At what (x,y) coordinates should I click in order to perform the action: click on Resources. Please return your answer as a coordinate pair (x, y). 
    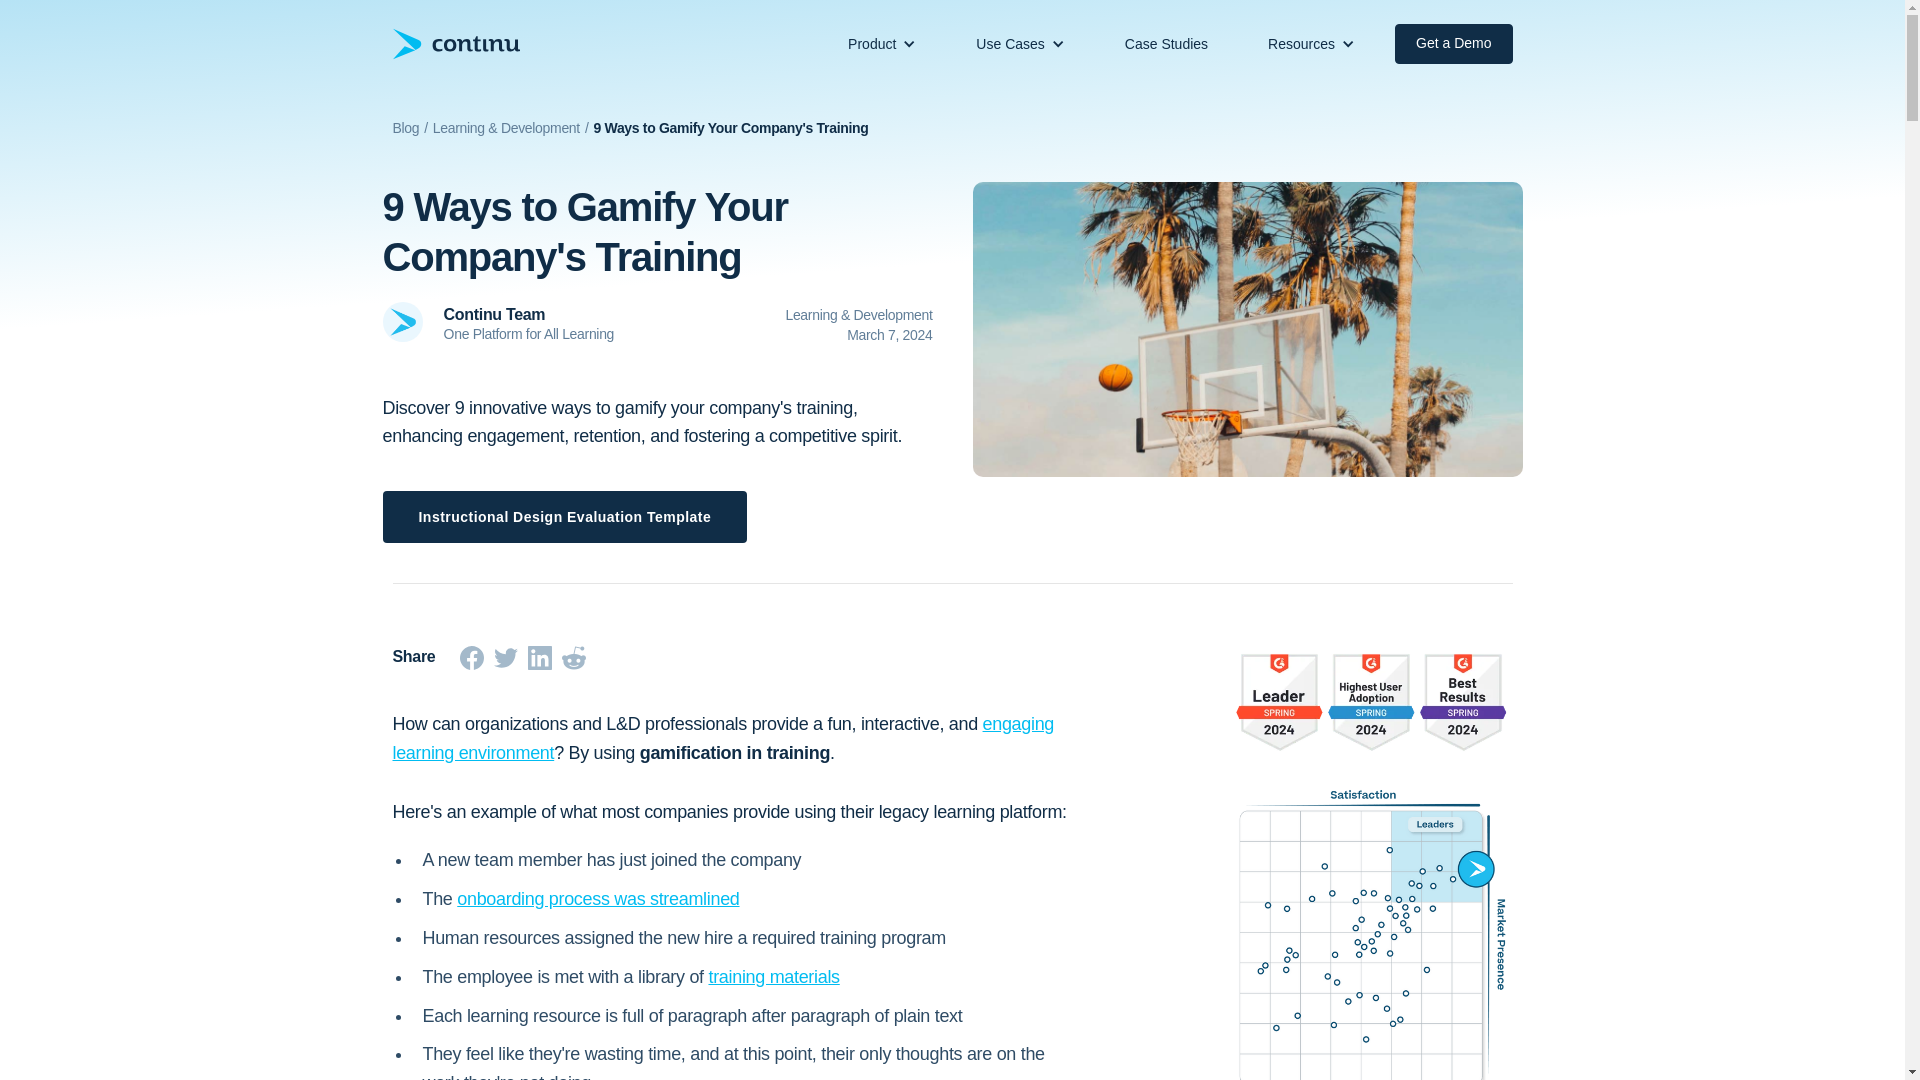
    Looking at the image, I should click on (1300, 43).